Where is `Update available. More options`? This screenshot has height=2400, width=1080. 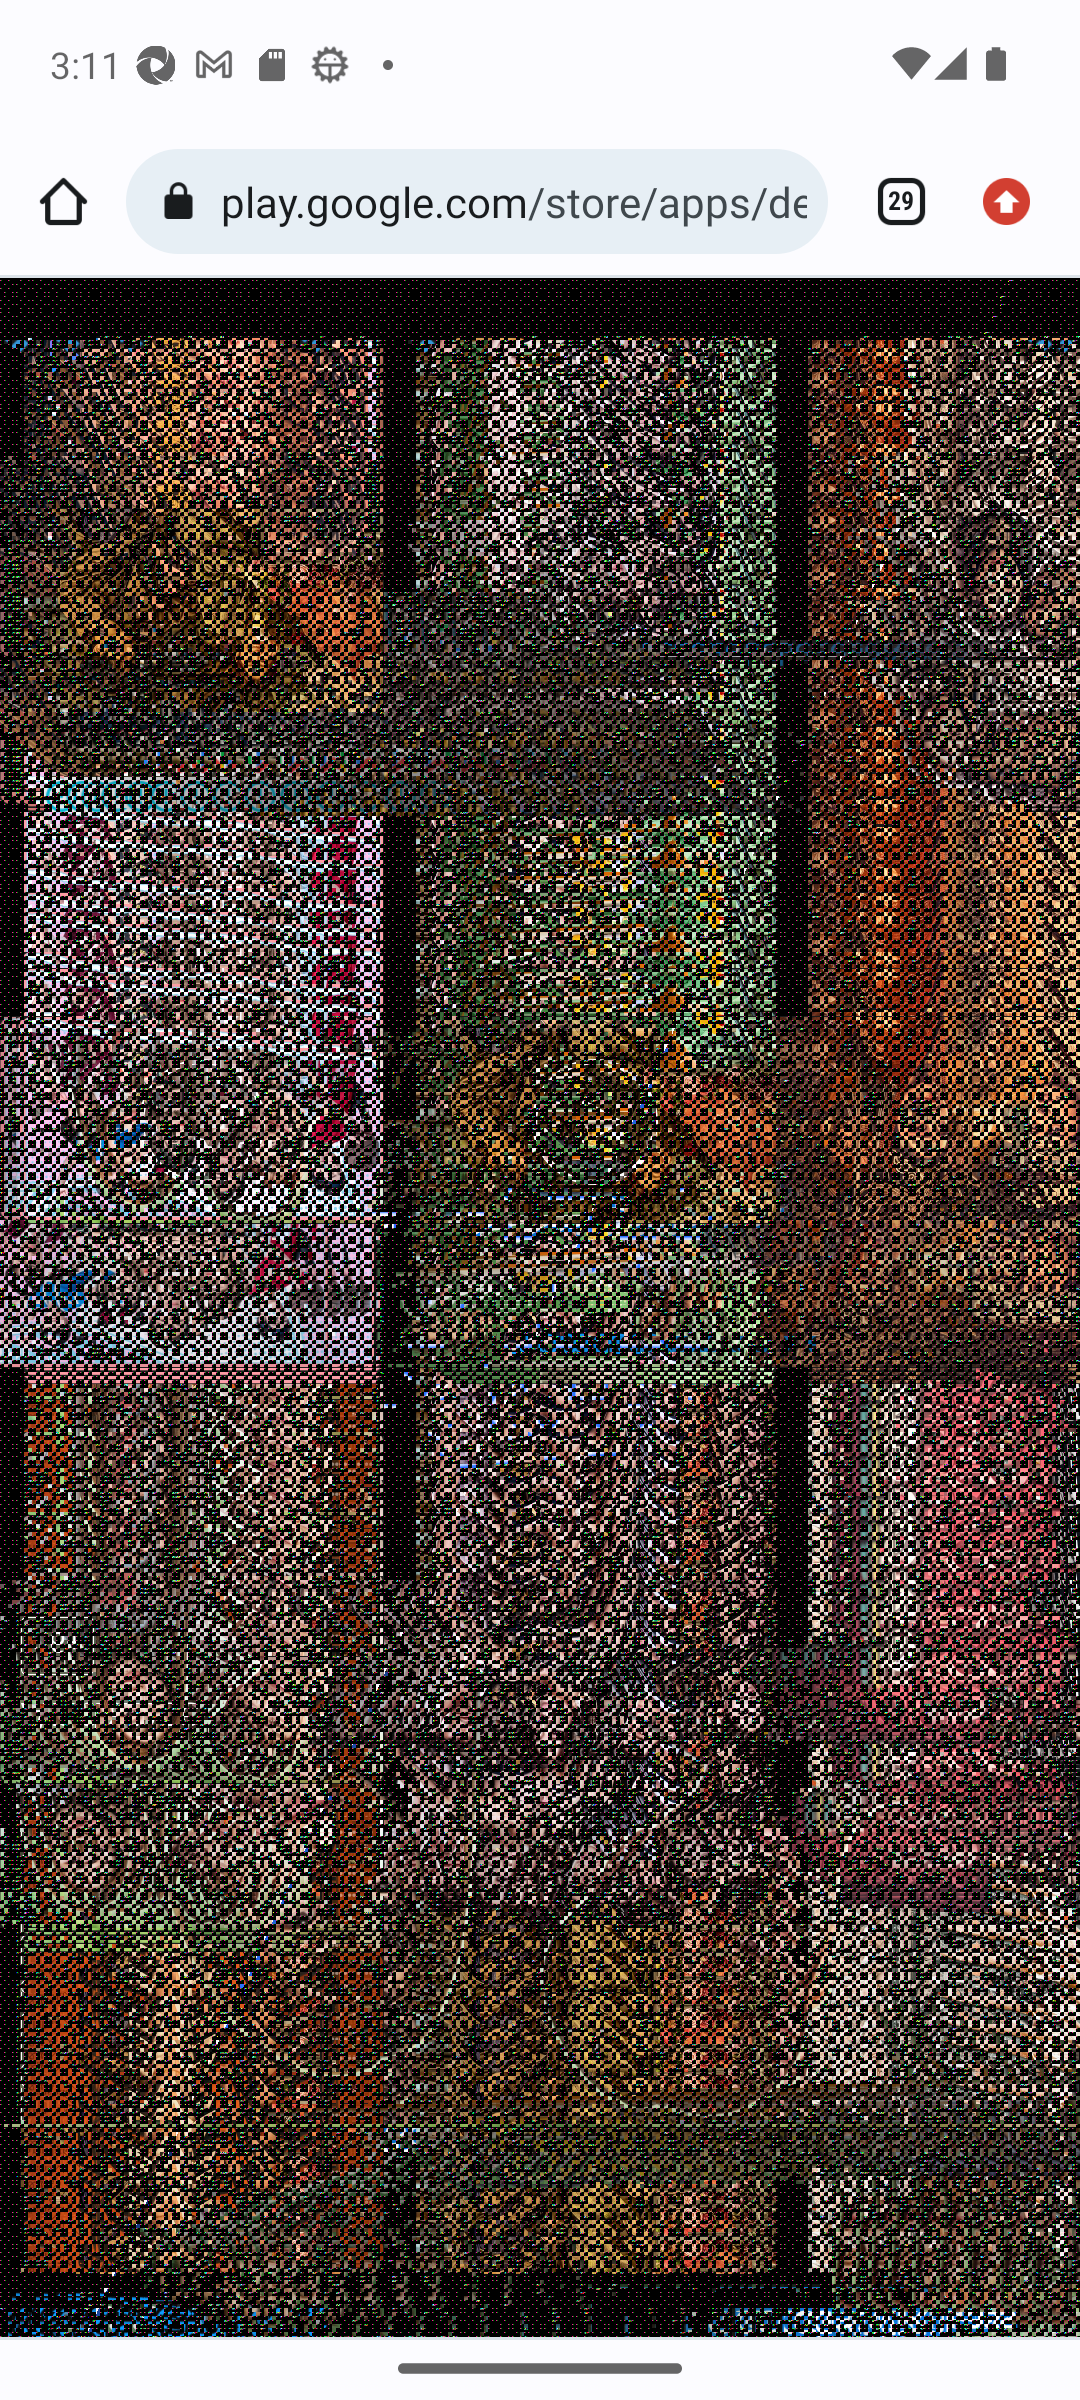
Update available. More options is located at coordinates (1016, 202).